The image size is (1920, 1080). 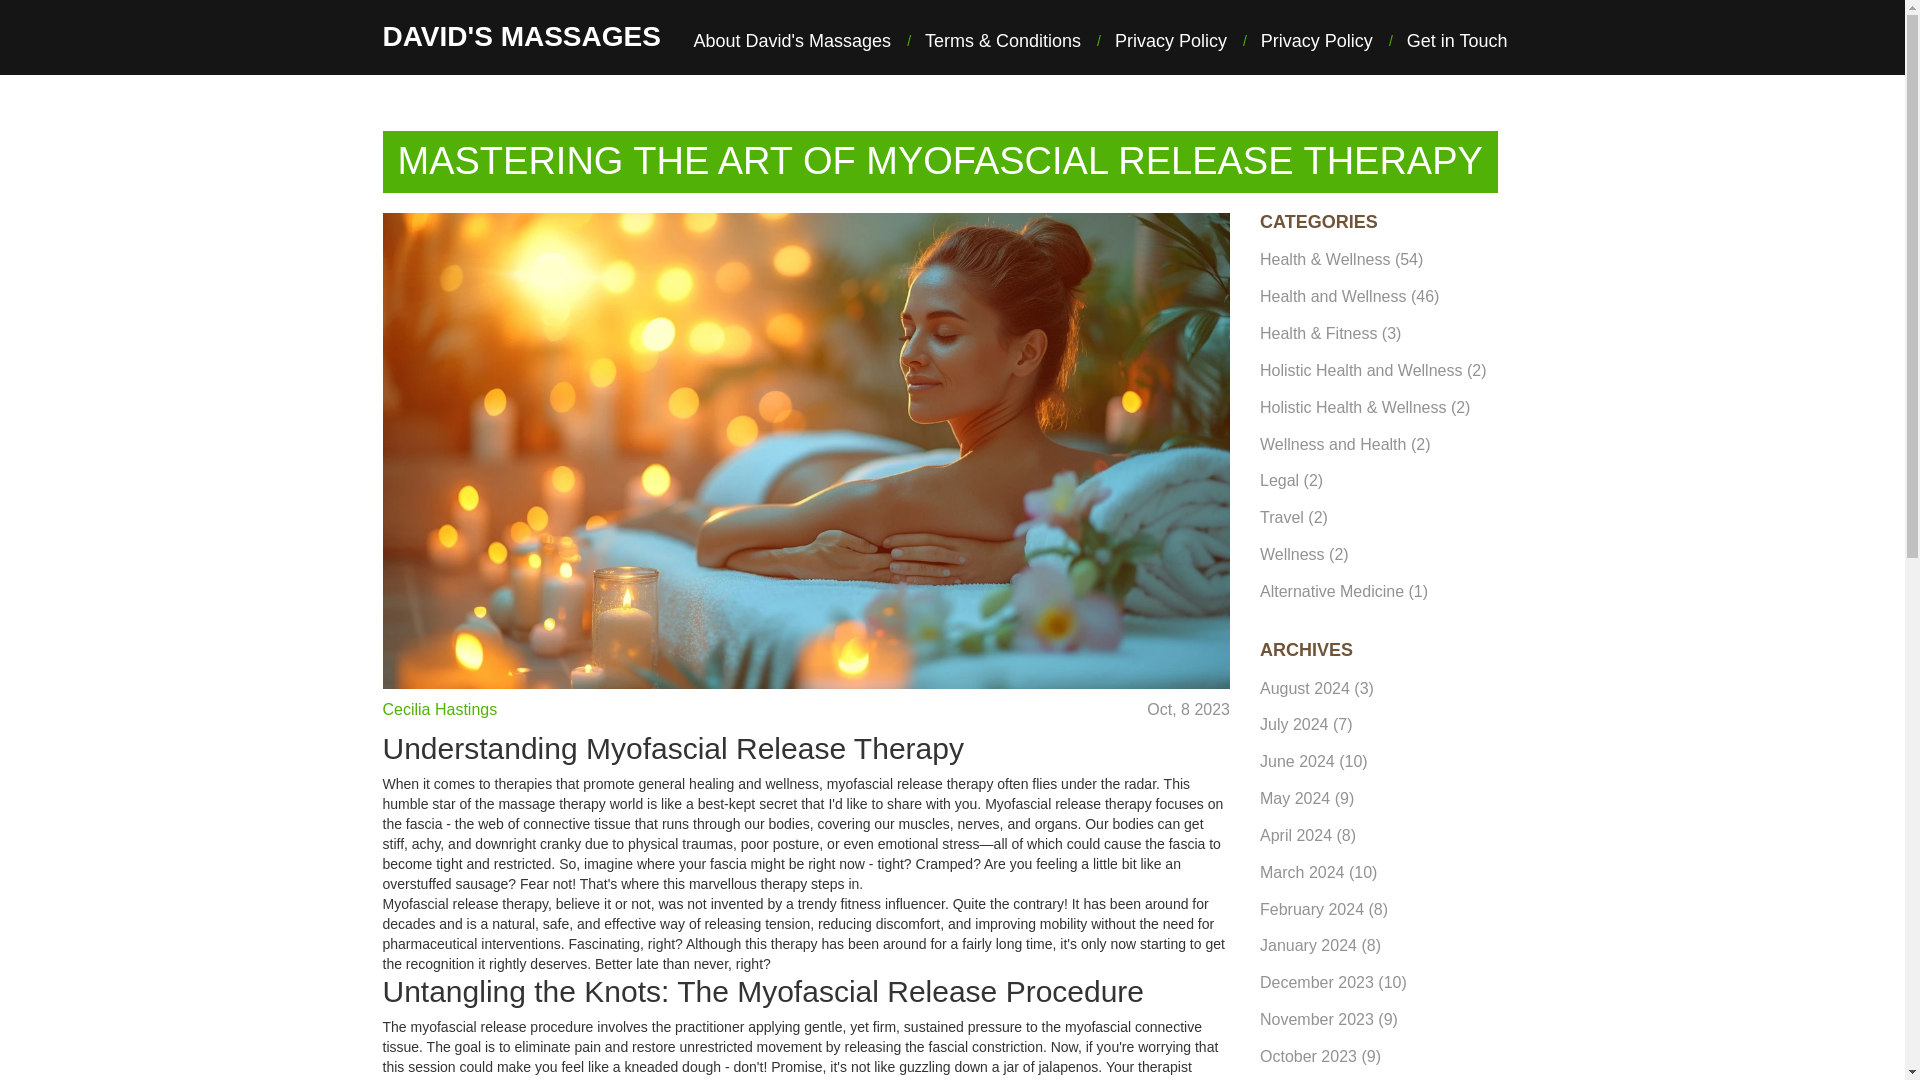 What do you see at coordinates (792, 42) in the screenshot?
I see `About David's Massages` at bounding box center [792, 42].